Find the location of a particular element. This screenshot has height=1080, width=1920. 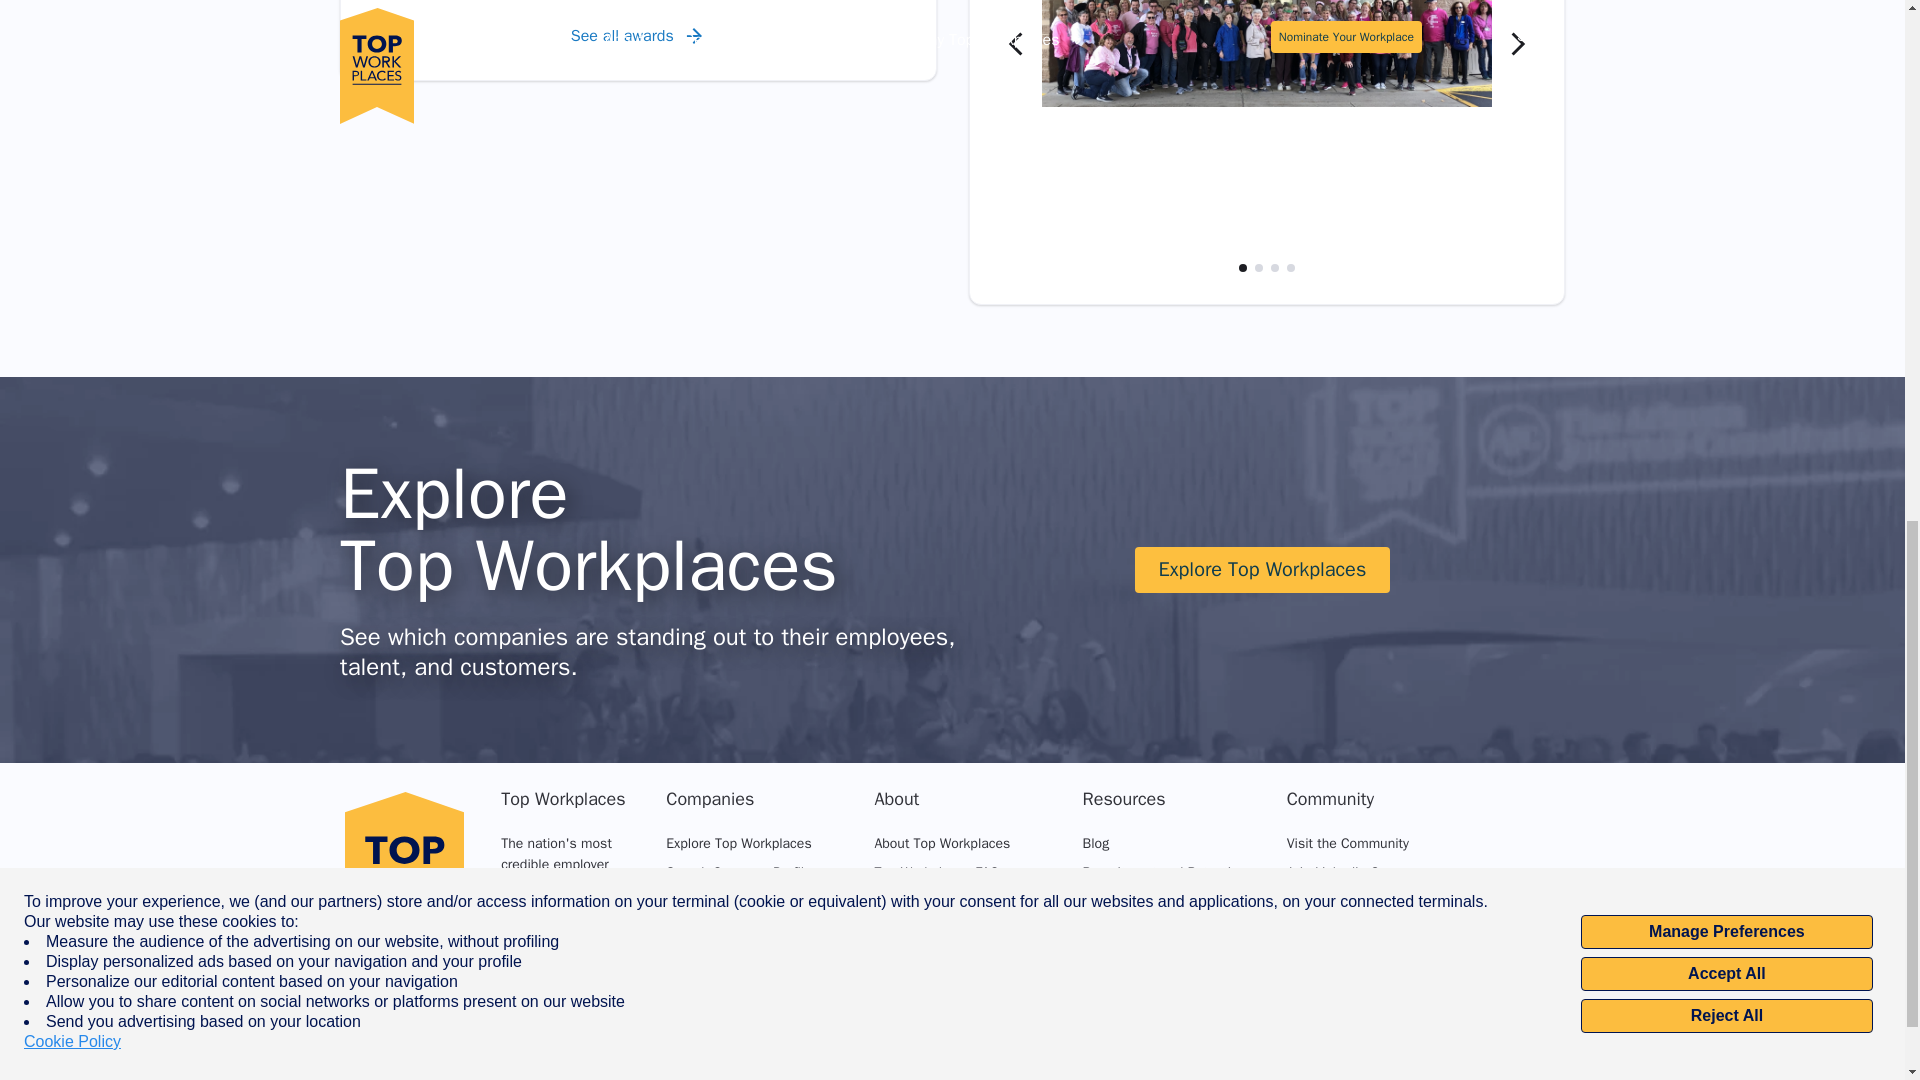

See all awards is located at coordinates (638, 35).